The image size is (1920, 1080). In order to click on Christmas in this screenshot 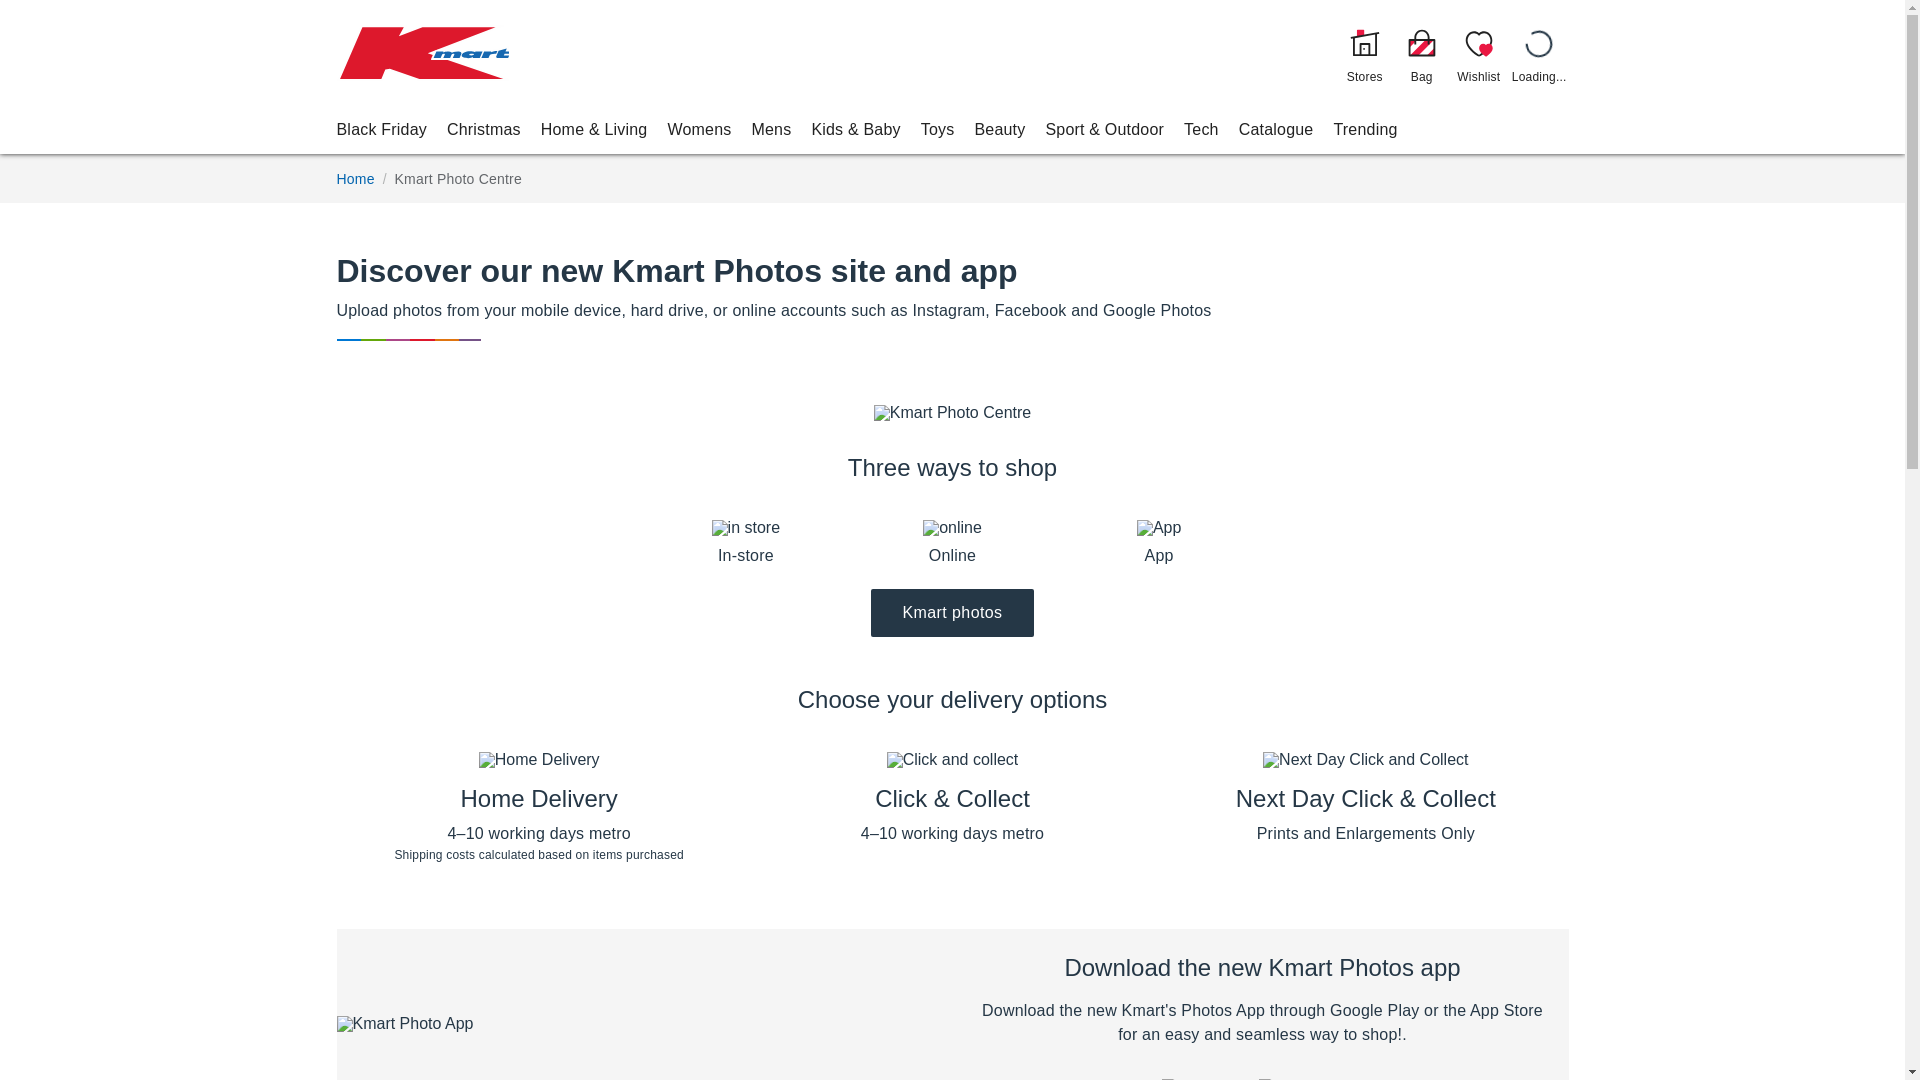, I will do `click(484, 130)`.